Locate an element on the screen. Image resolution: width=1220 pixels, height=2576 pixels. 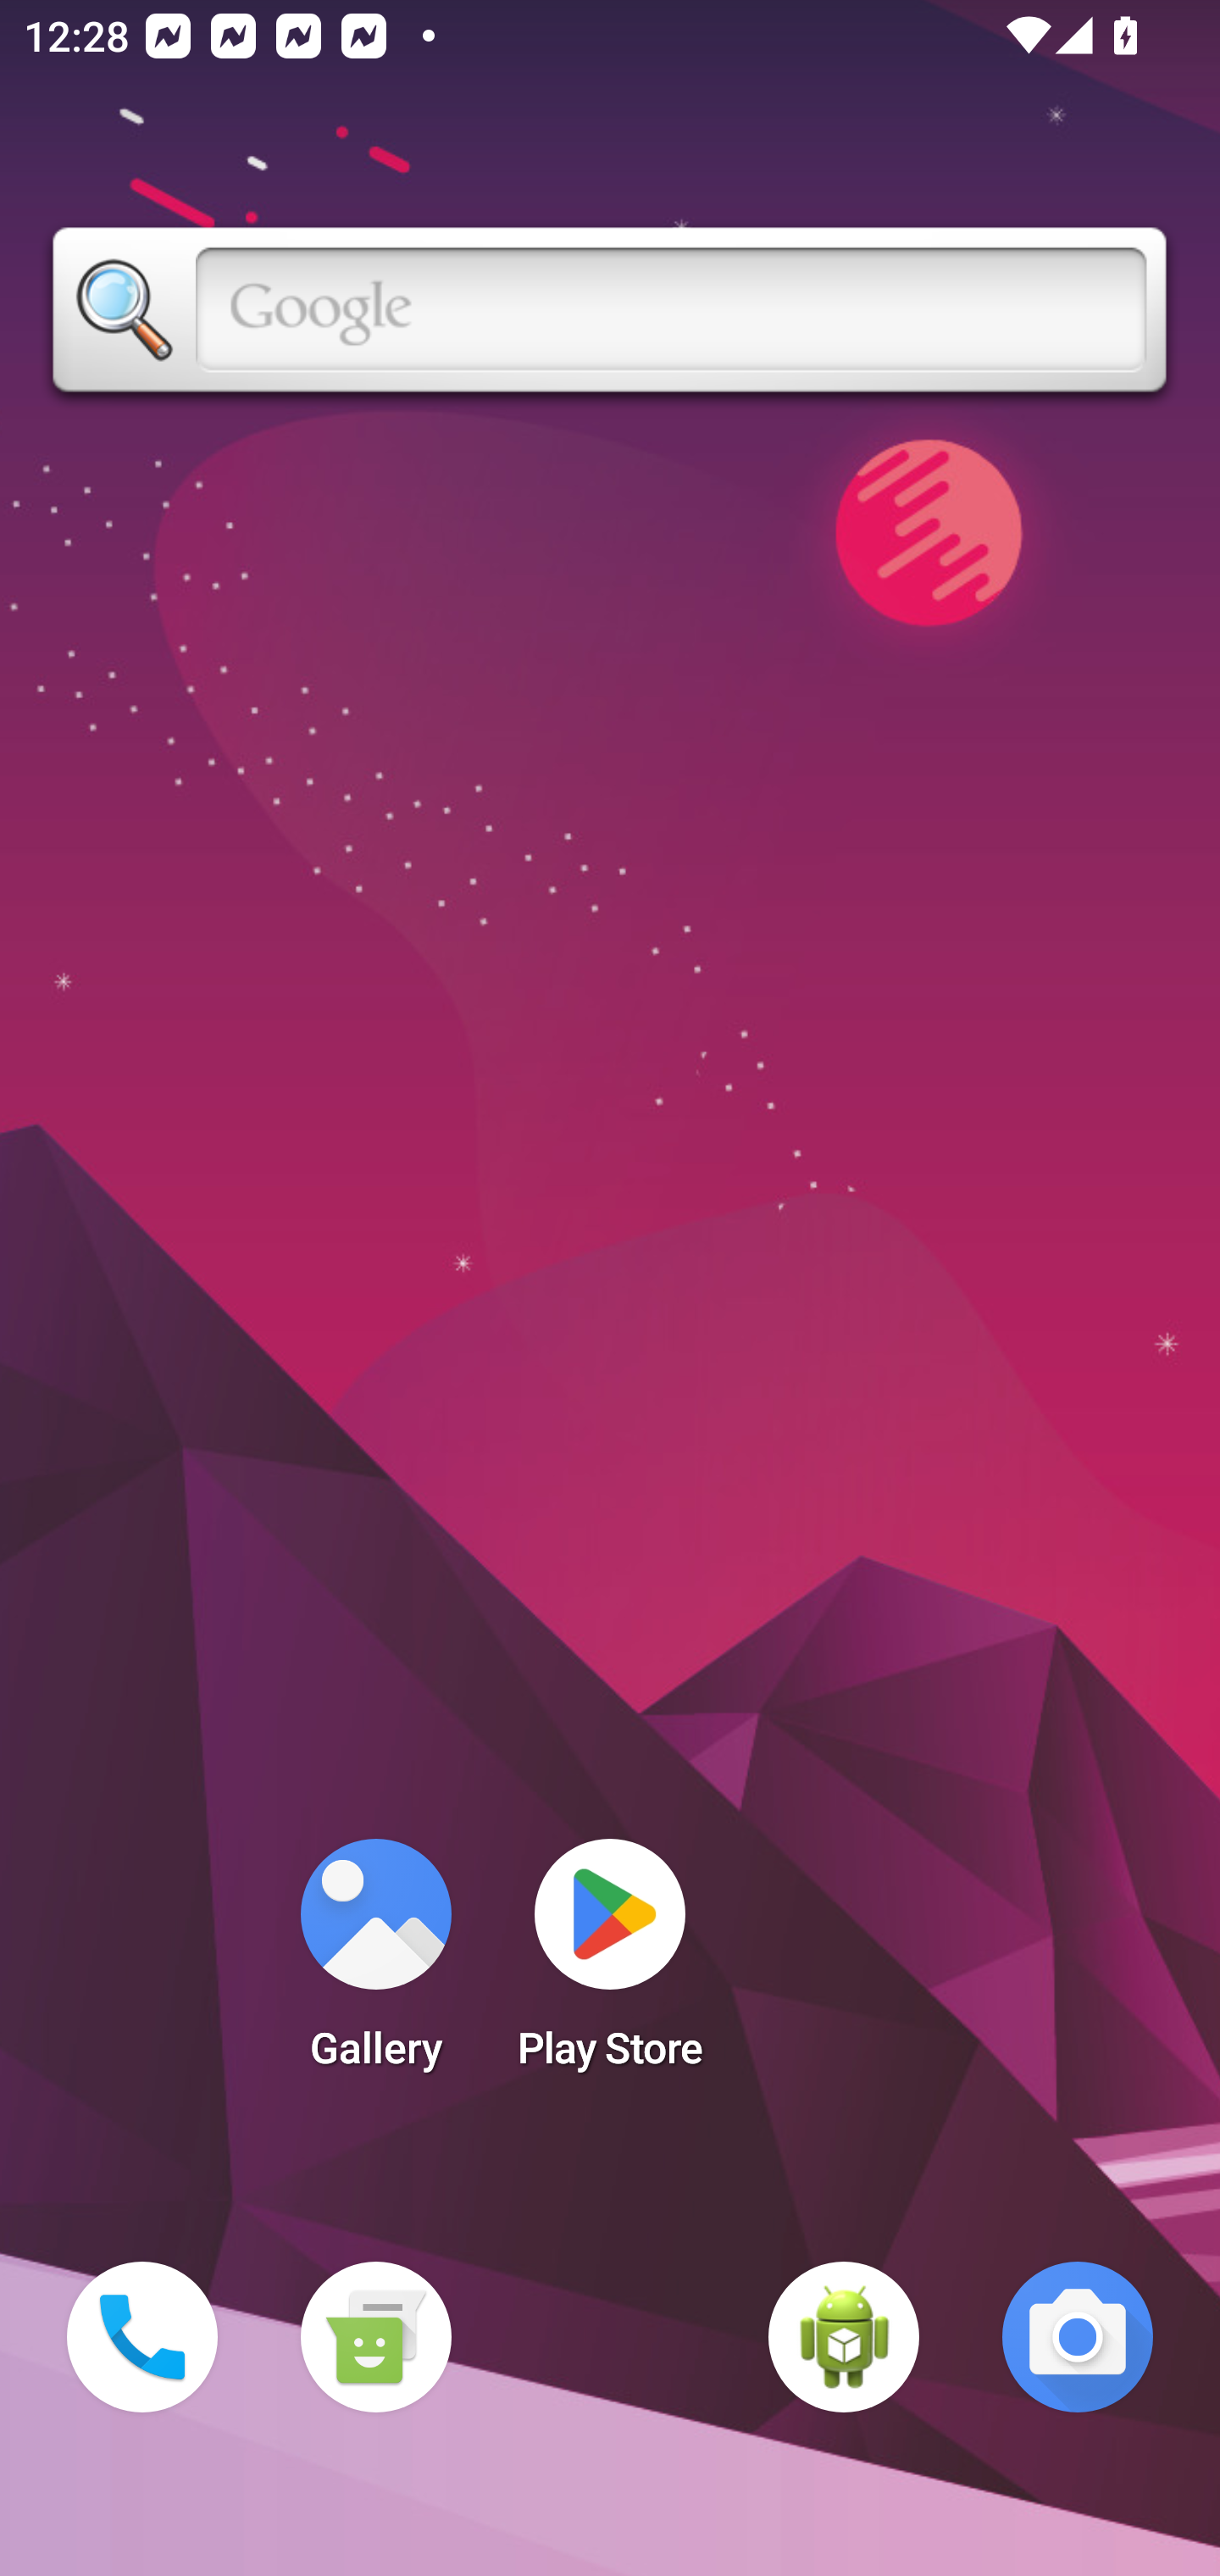
Camera is located at coordinates (1078, 2337).